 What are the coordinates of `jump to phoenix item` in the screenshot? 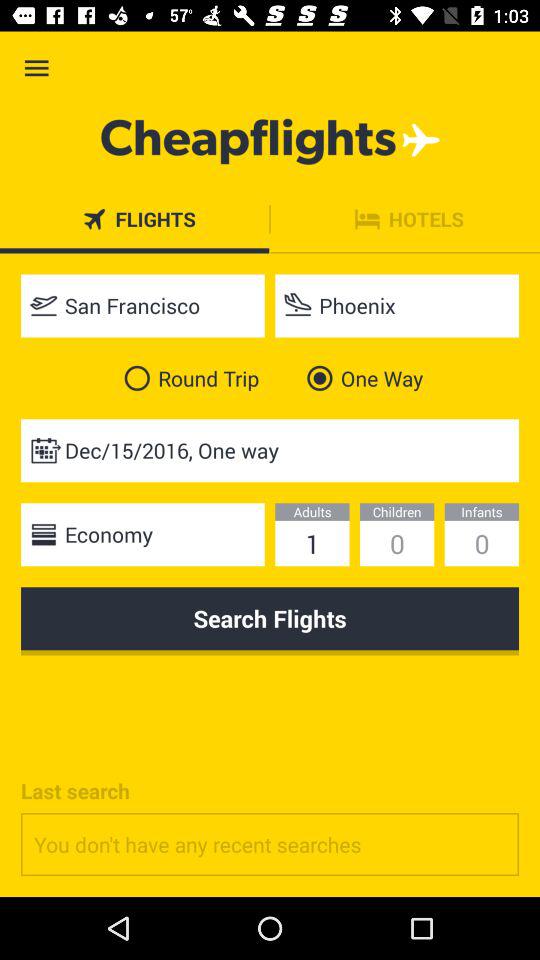 It's located at (397, 306).